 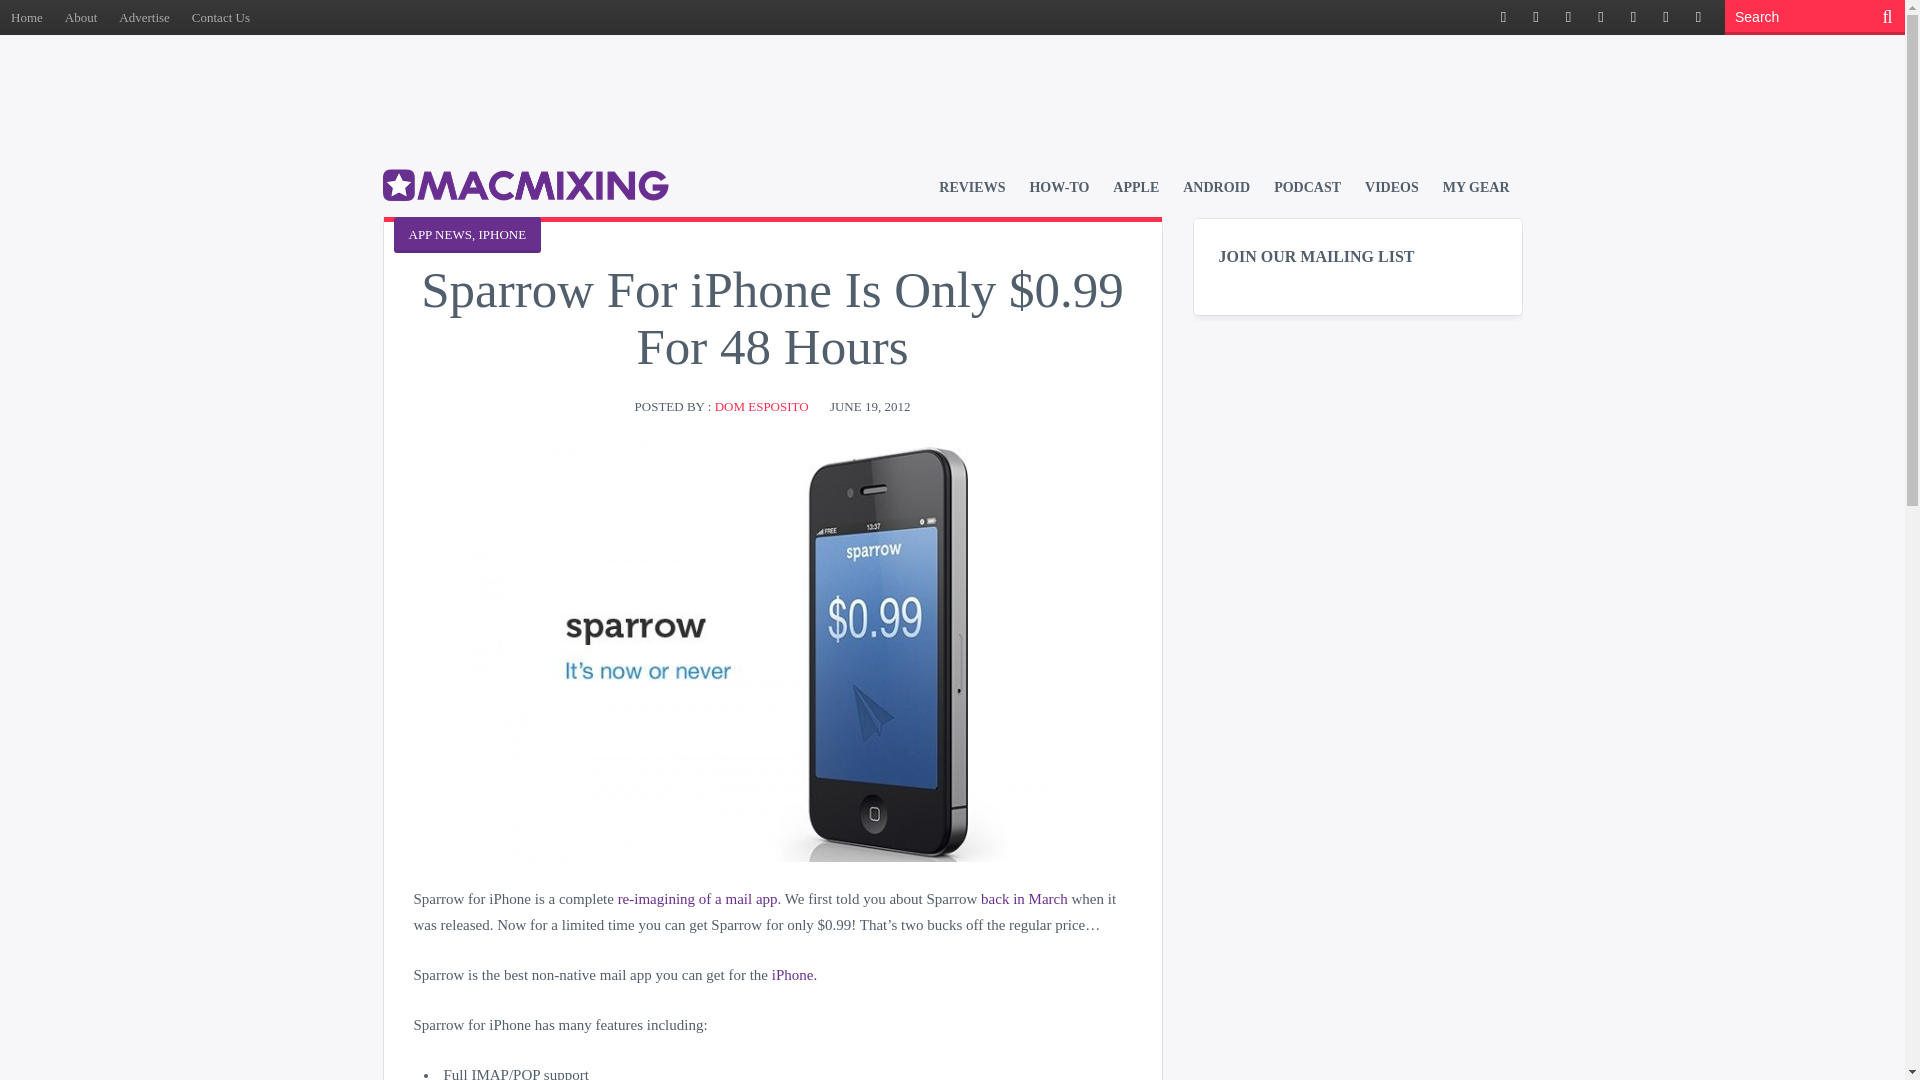 What do you see at coordinates (761, 406) in the screenshot?
I see `Posts by Dom Esposito` at bounding box center [761, 406].